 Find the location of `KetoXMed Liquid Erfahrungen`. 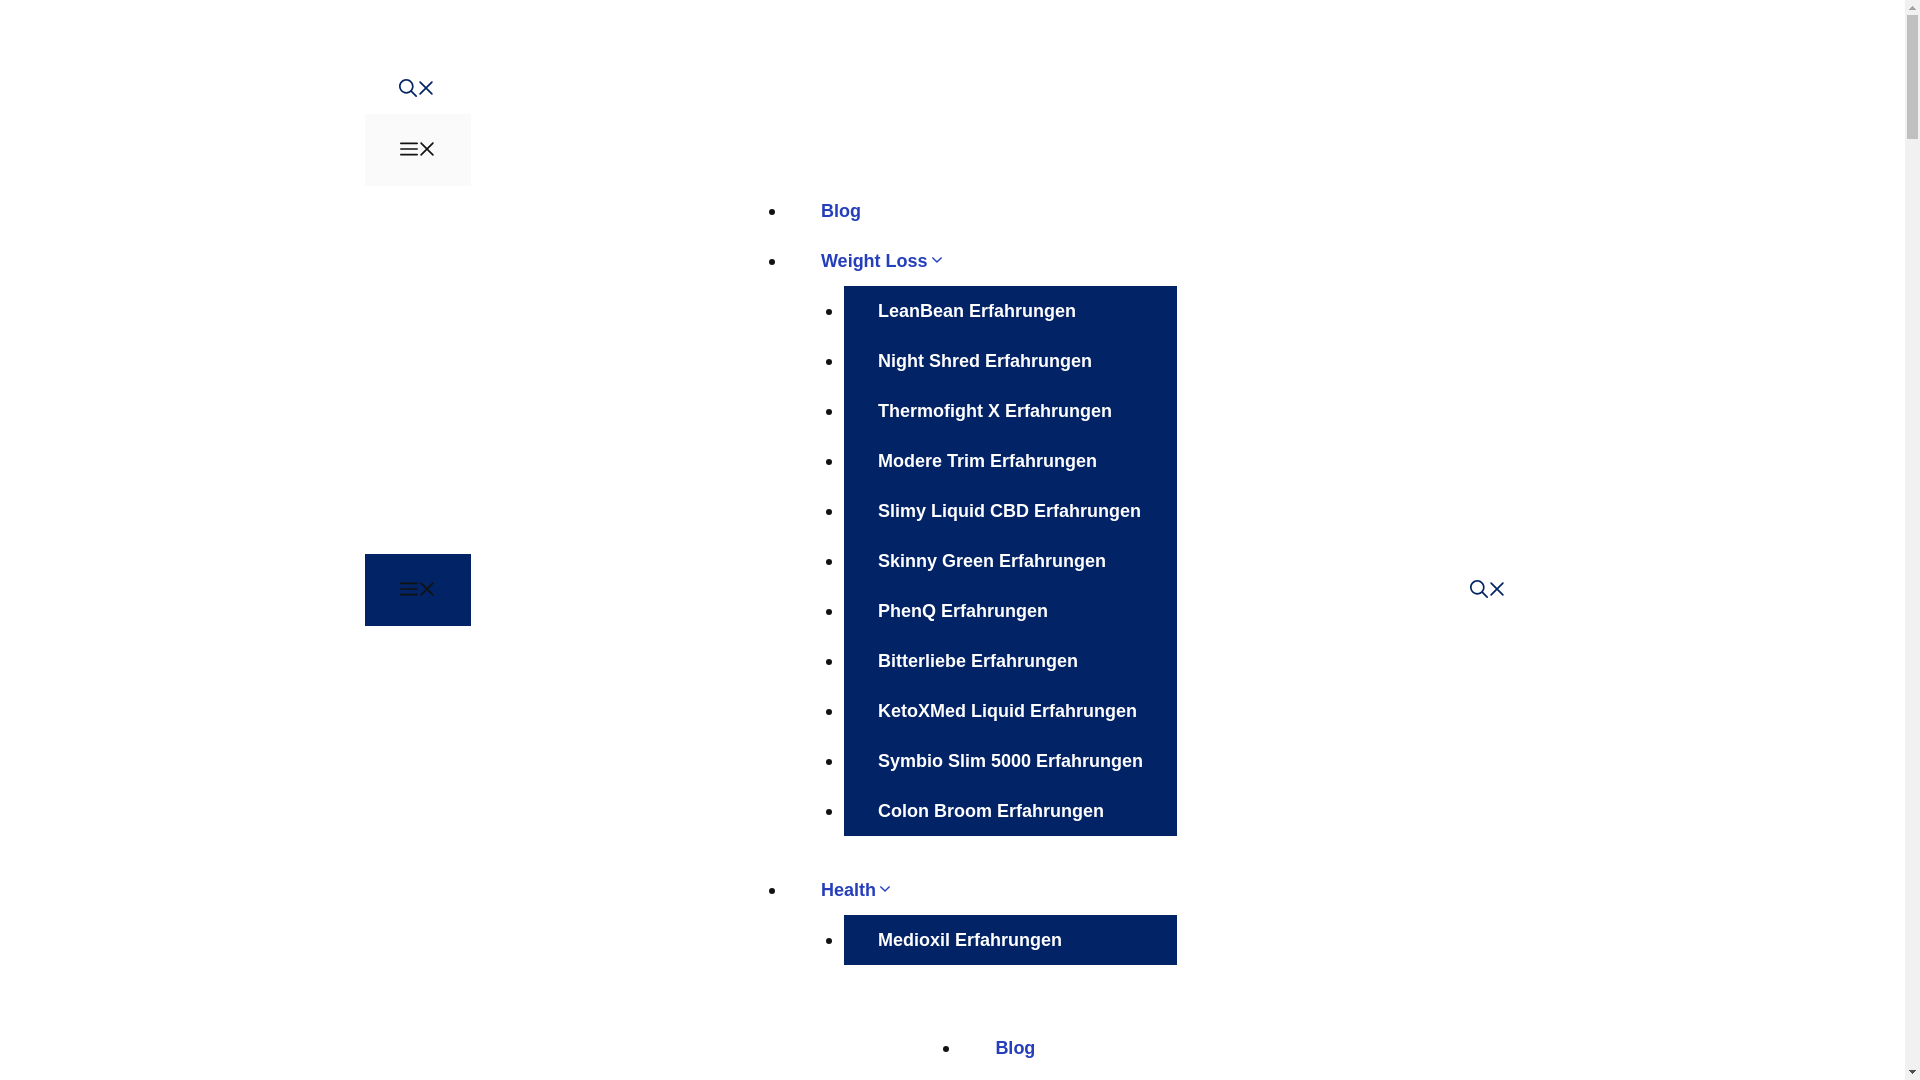

KetoXMed Liquid Erfahrungen is located at coordinates (1008, 710).